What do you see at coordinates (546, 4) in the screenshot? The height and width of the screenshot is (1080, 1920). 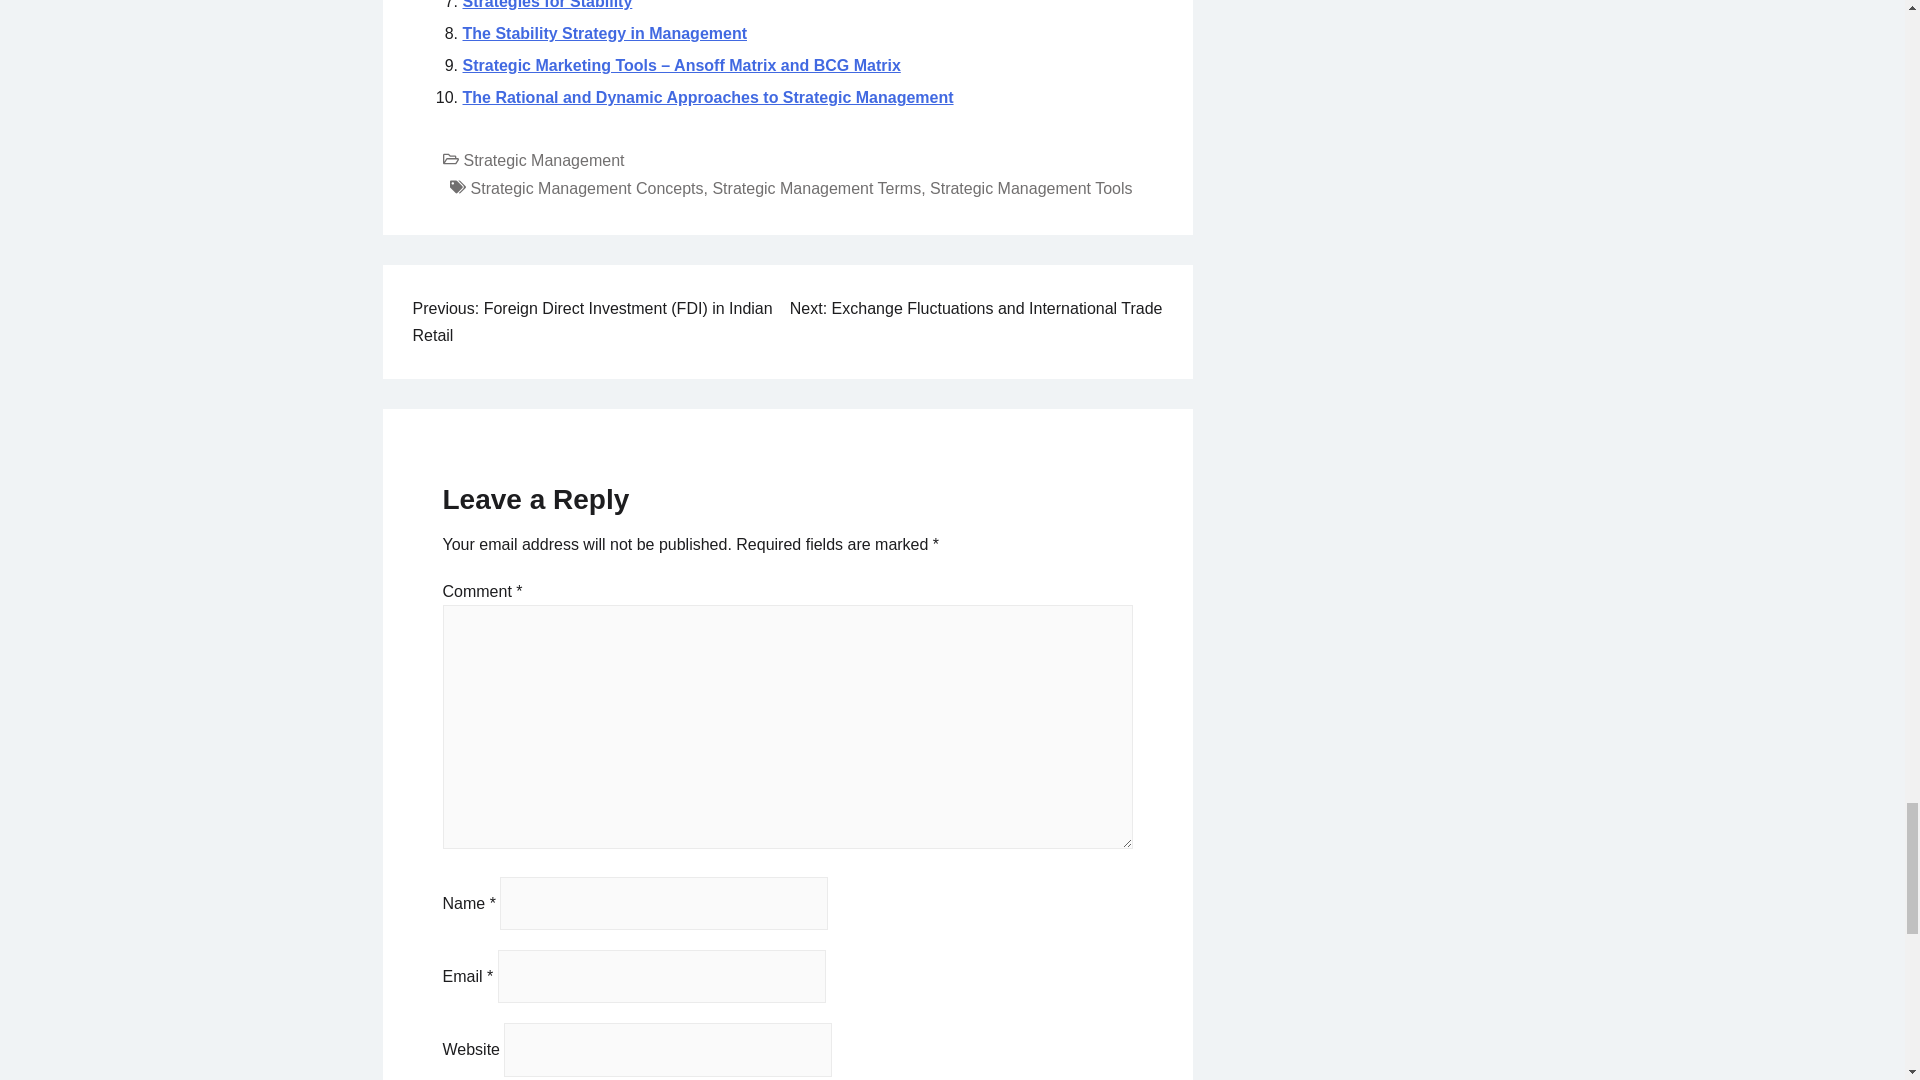 I see `Strategies for Stability` at bounding box center [546, 4].